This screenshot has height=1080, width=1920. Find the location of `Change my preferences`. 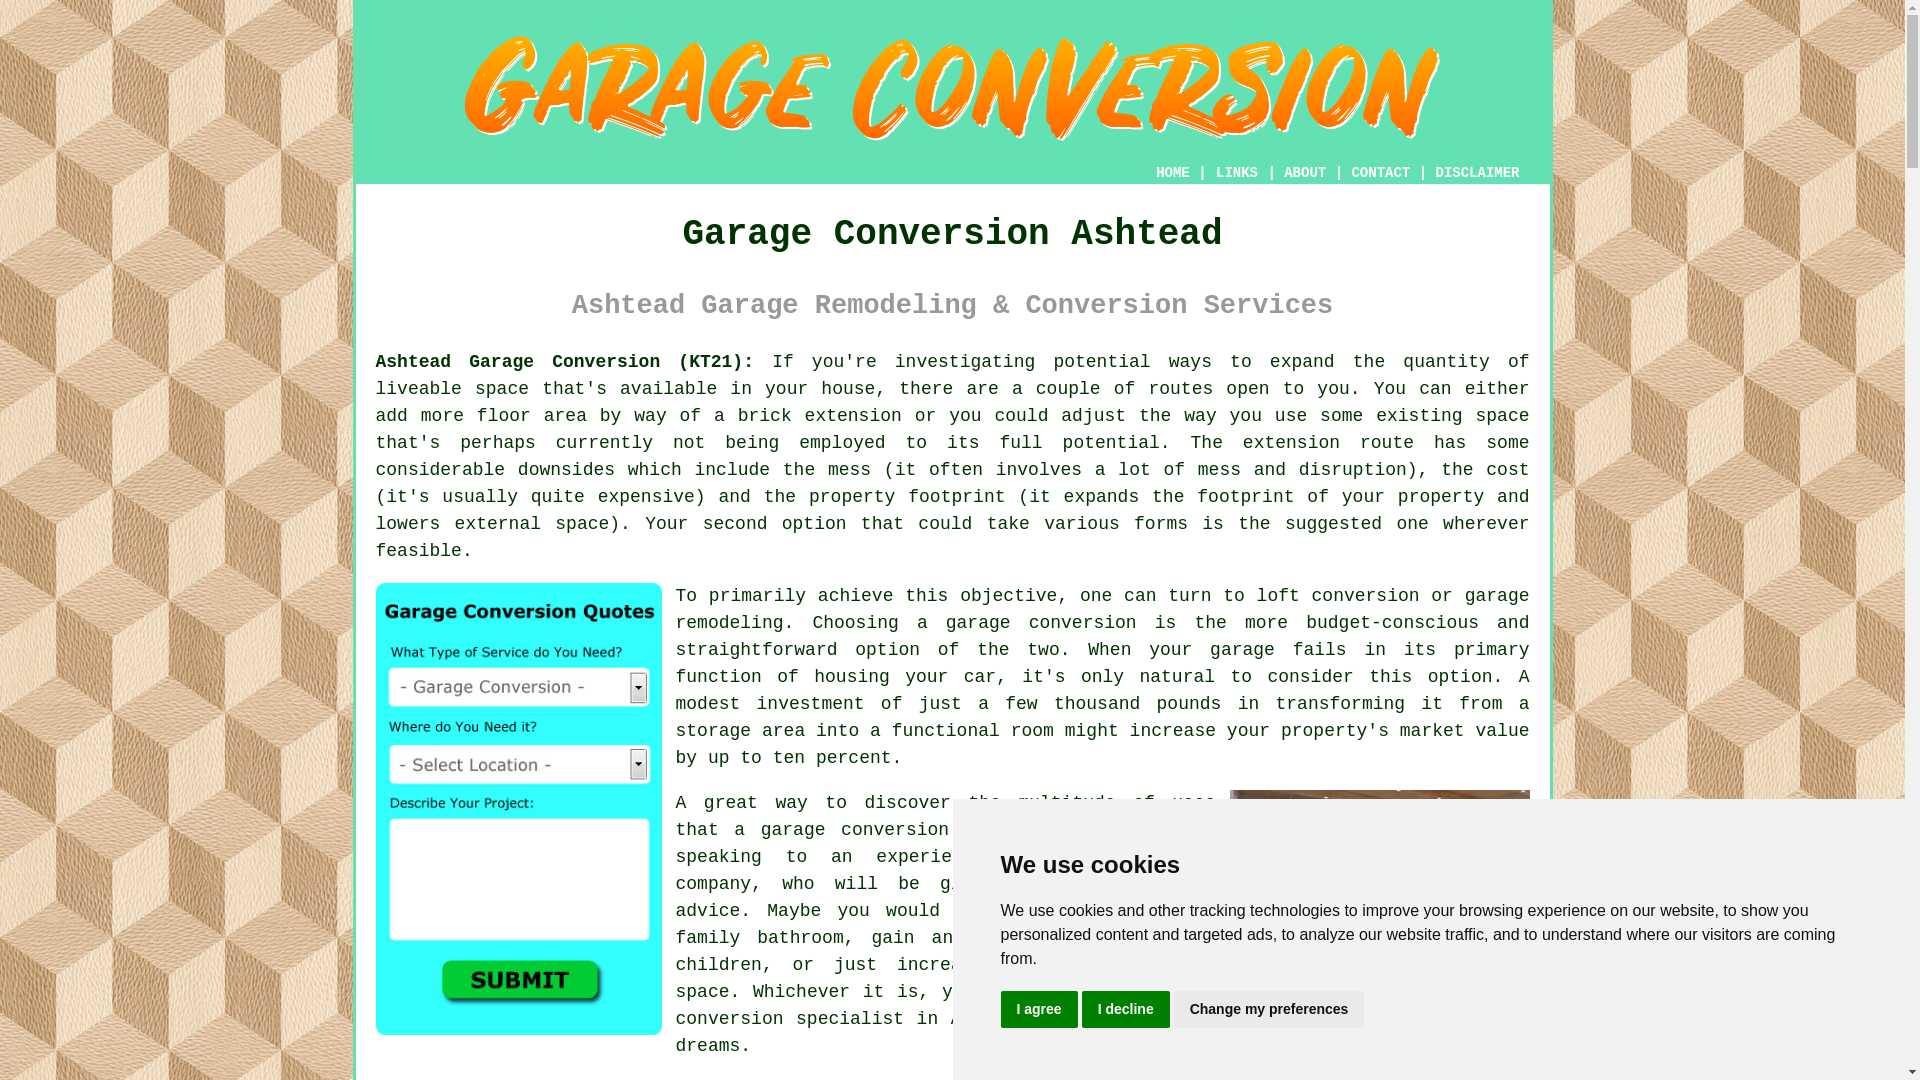

Change my preferences is located at coordinates (1269, 1010).